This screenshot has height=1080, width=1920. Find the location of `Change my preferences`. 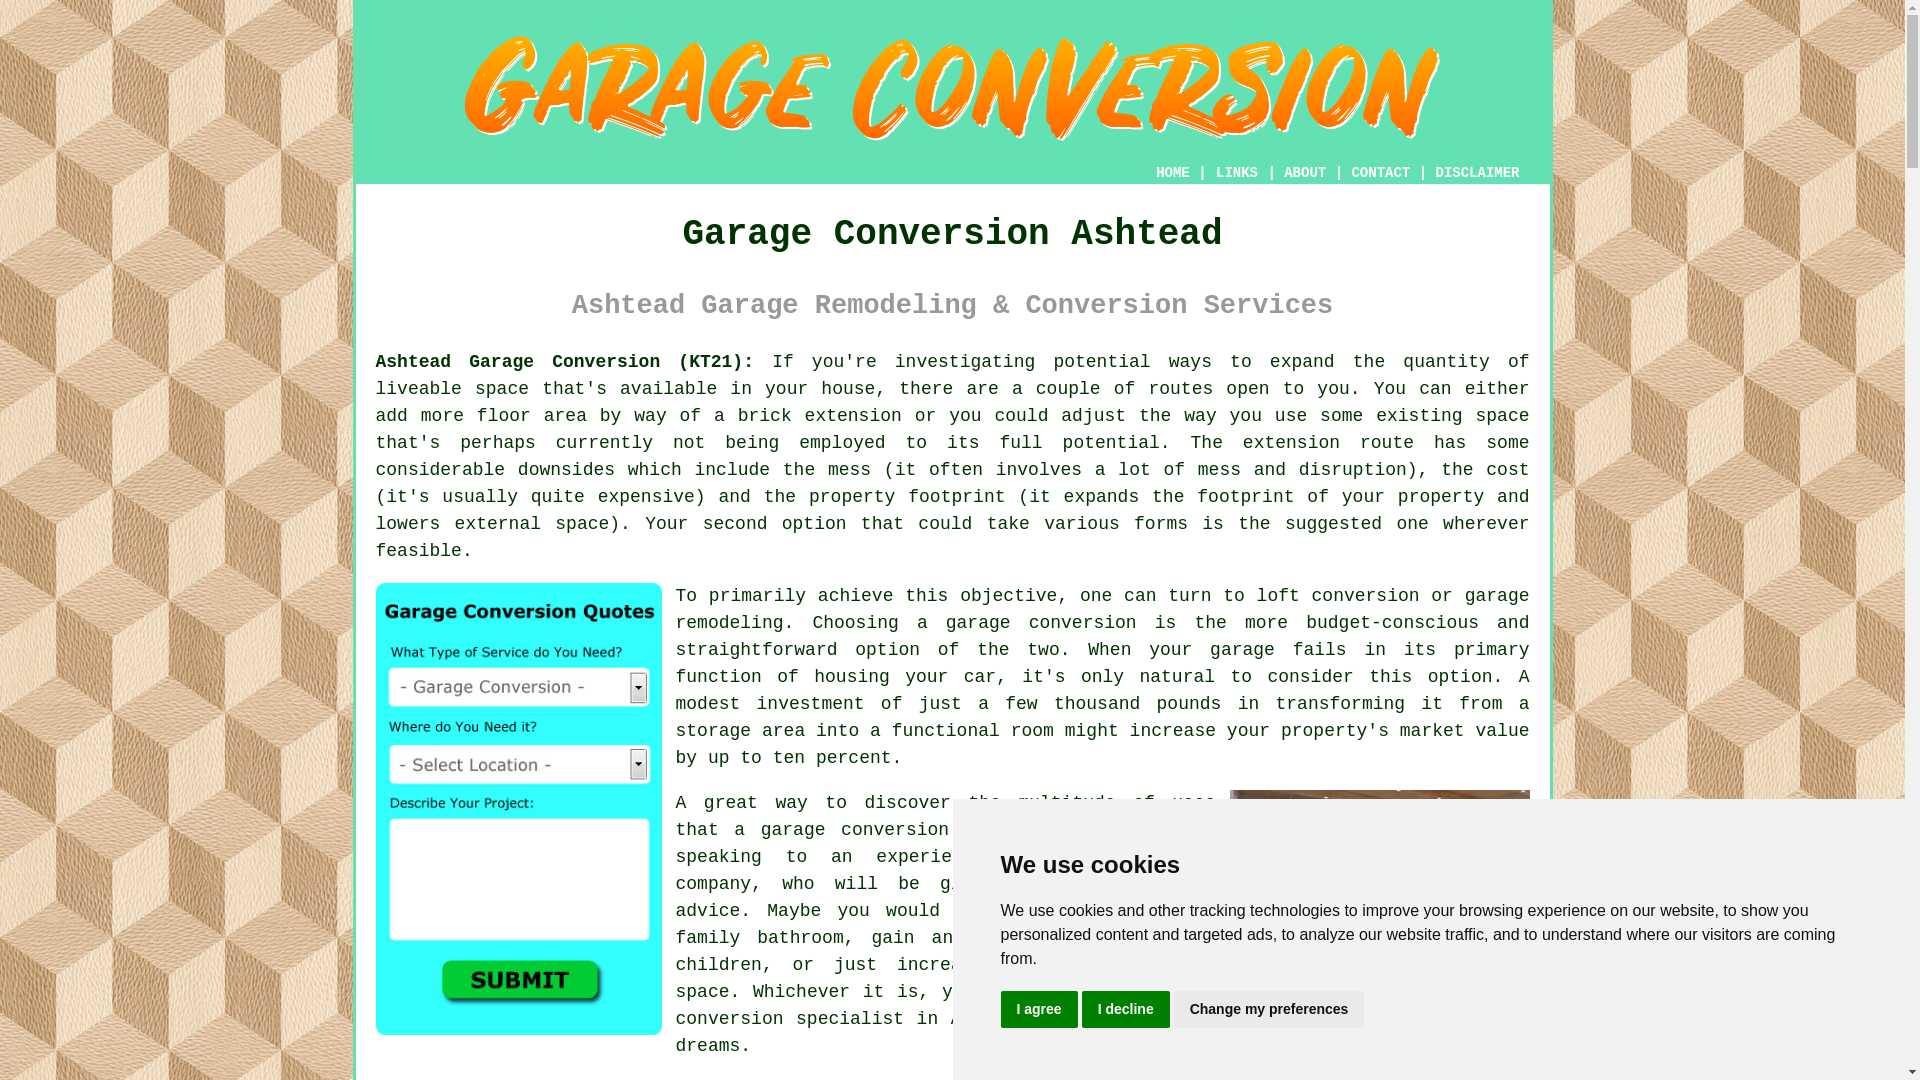

Change my preferences is located at coordinates (1269, 1010).